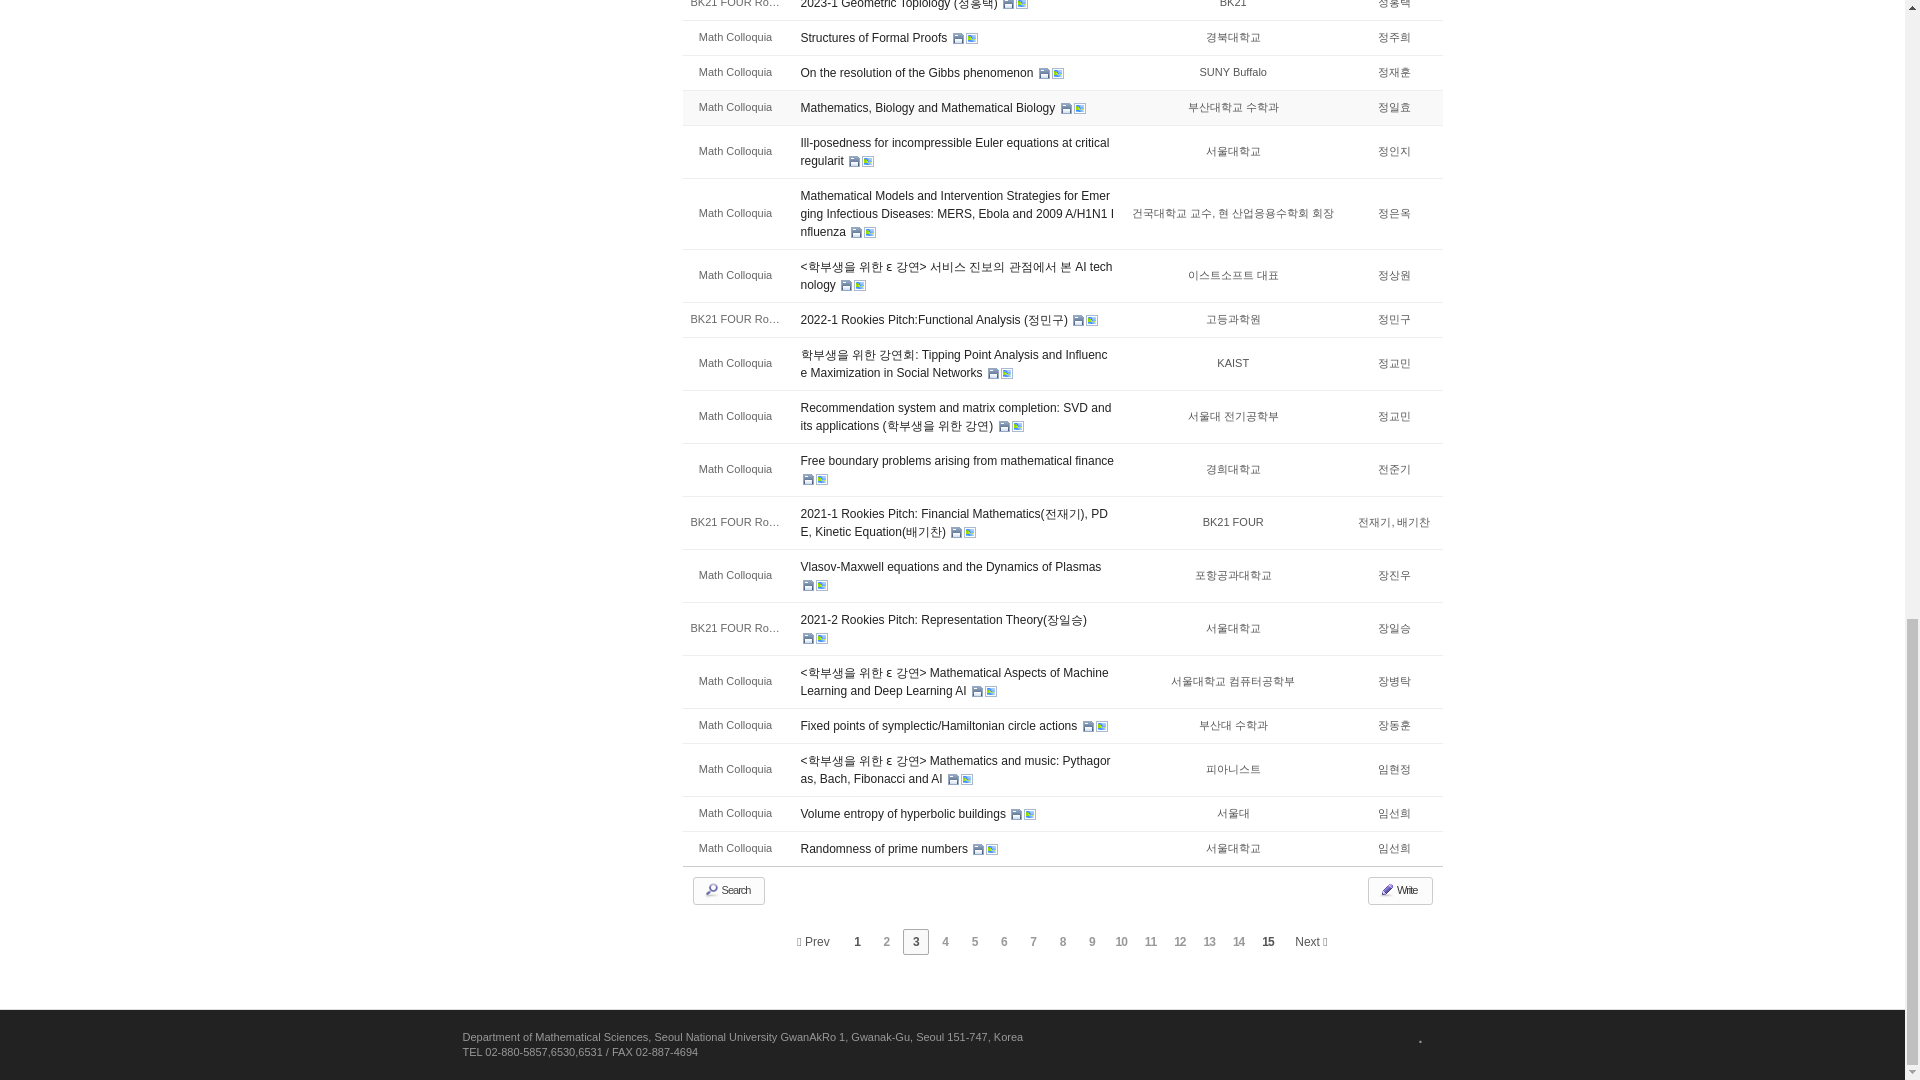 This screenshot has width=1920, height=1080. What do you see at coordinates (1008, 4) in the screenshot?
I see `file` at bounding box center [1008, 4].